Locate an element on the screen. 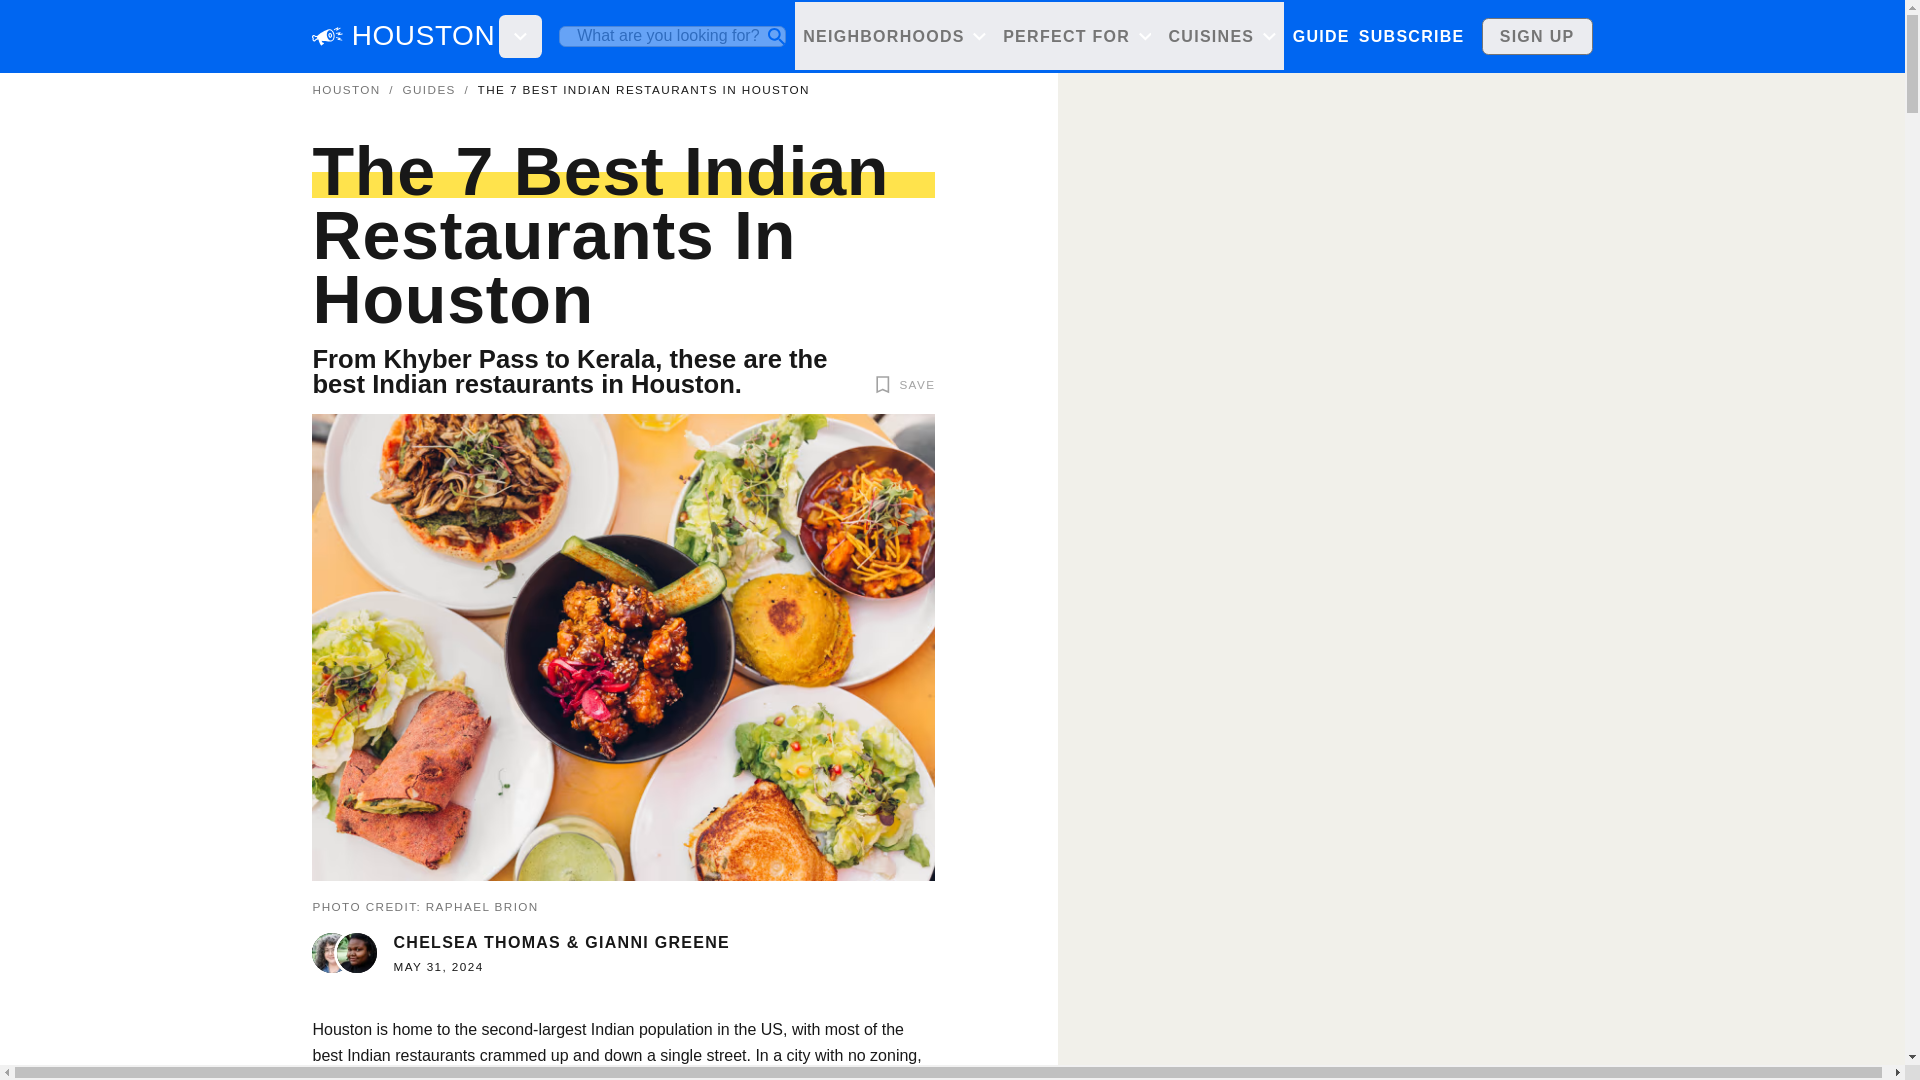 This screenshot has height=1080, width=1920. GUIDES is located at coordinates (428, 90).